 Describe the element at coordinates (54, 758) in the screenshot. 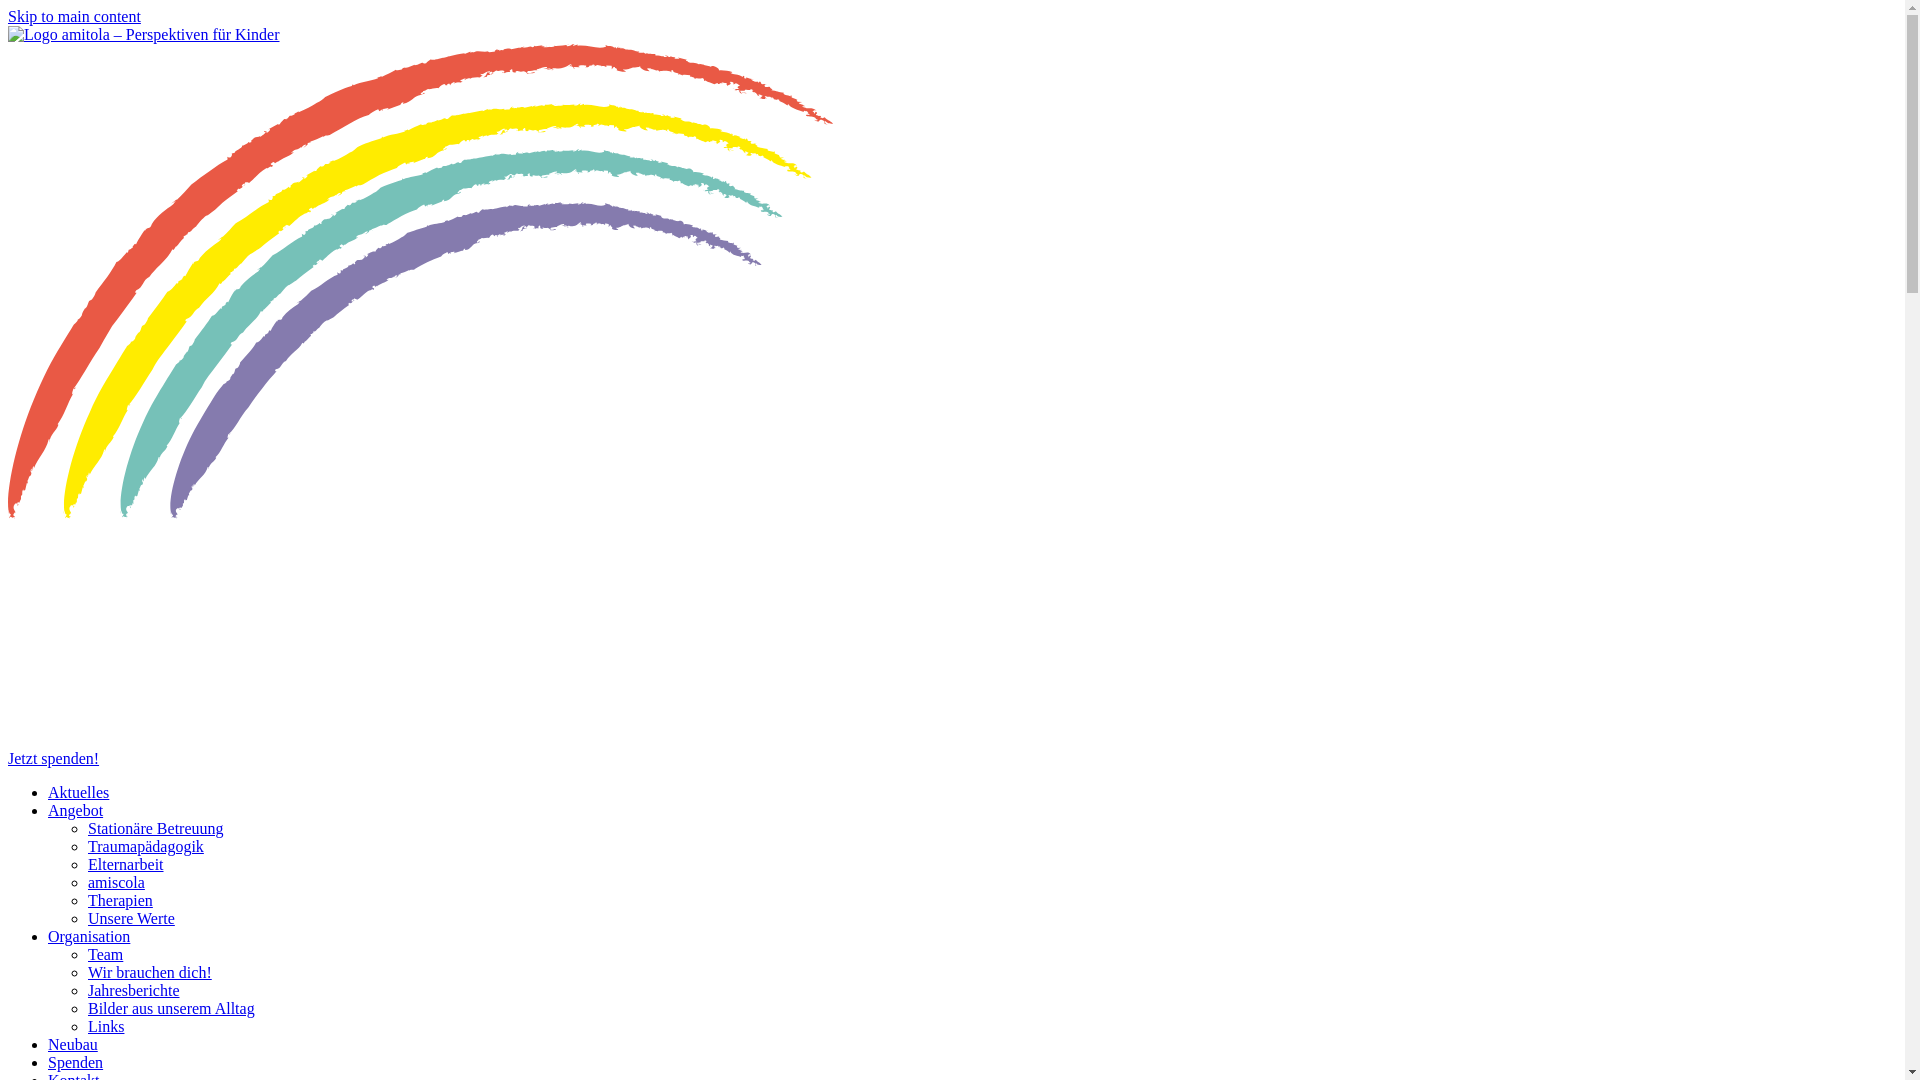

I see `Jetzt spenden!` at that location.